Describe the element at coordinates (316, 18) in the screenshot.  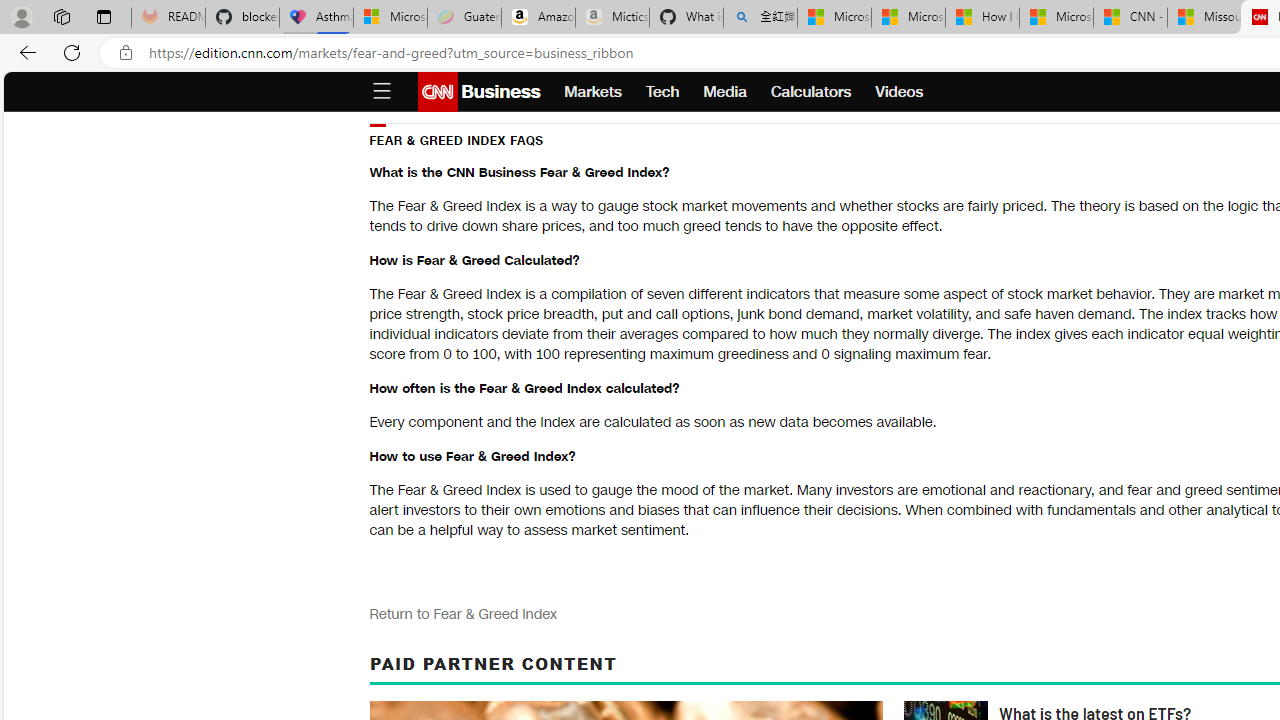
I see `Asthma Inhalers: Names and Types` at that location.